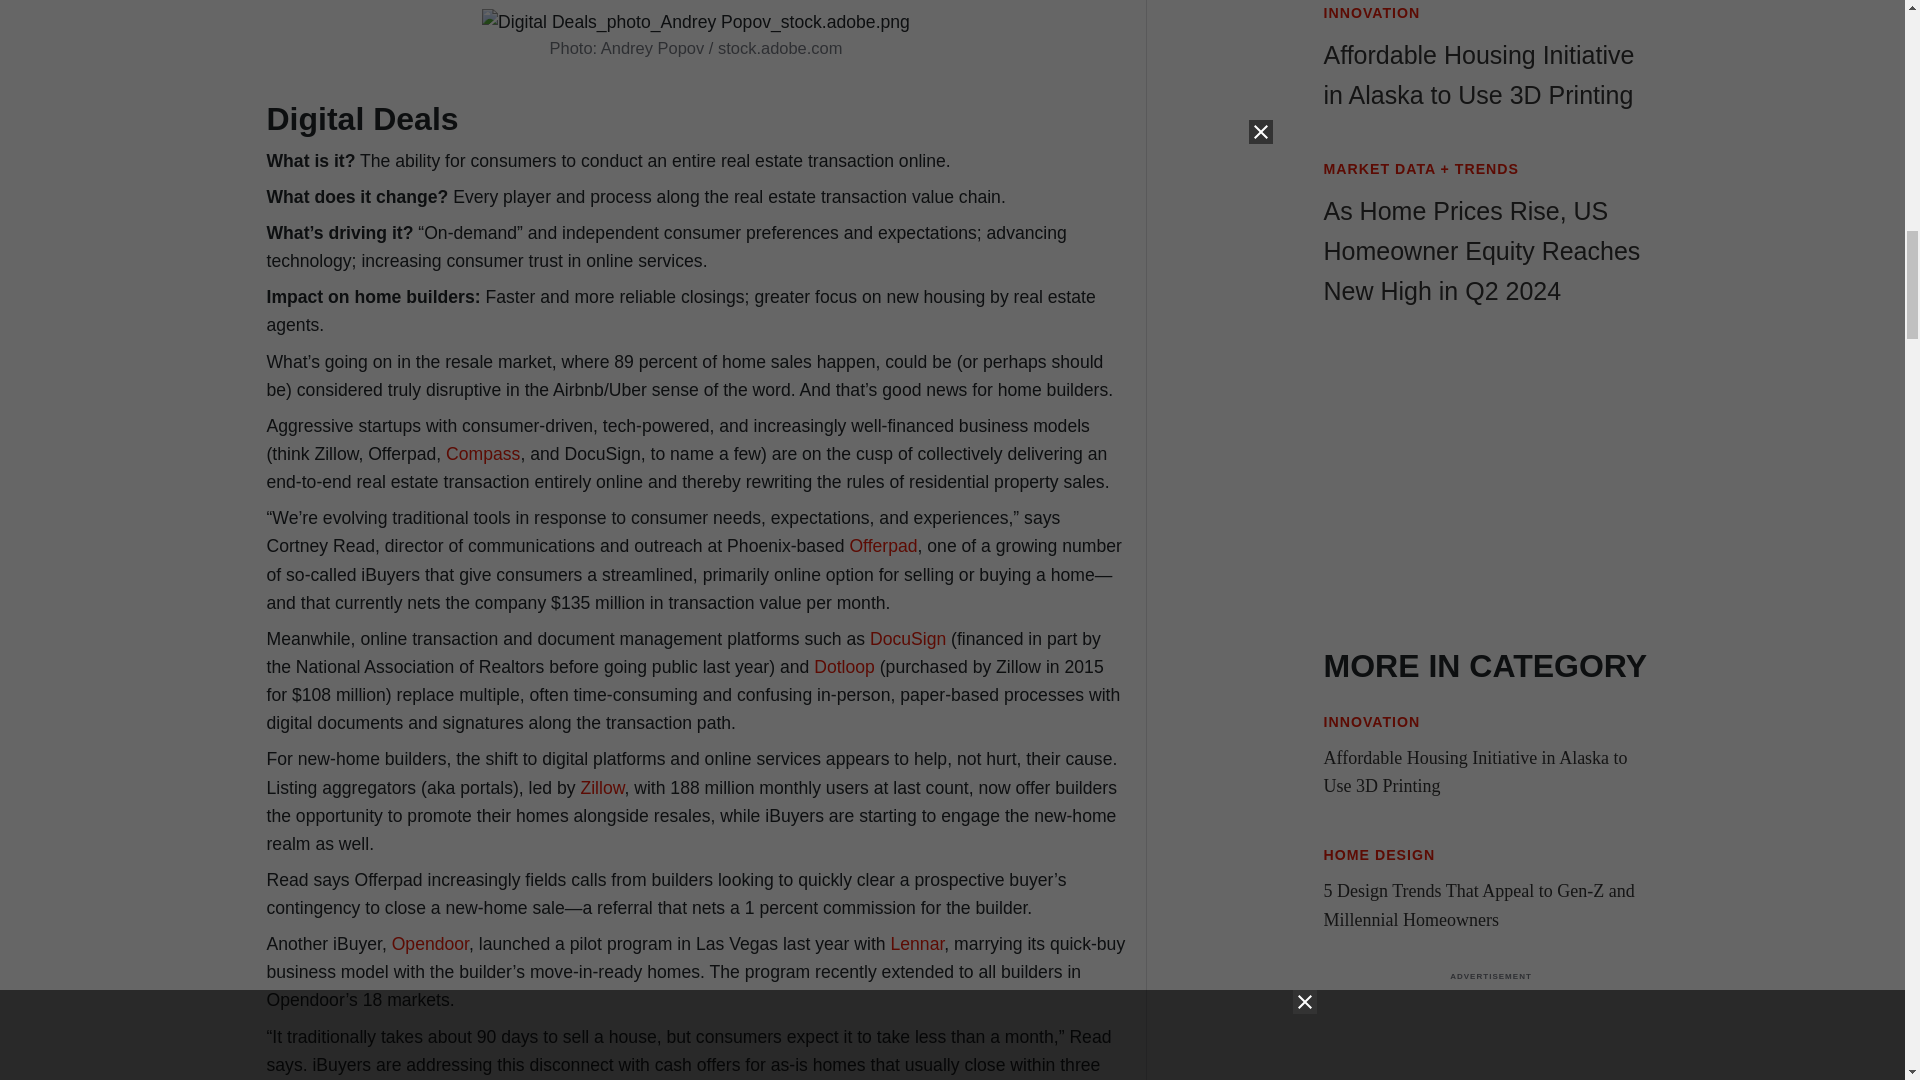 Image resolution: width=1920 pixels, height=1080 pixels. What do you see at coordinates (1490, 492) in the screenshot?
I see `3rd party ad content` at bounding box center [1490, 492].